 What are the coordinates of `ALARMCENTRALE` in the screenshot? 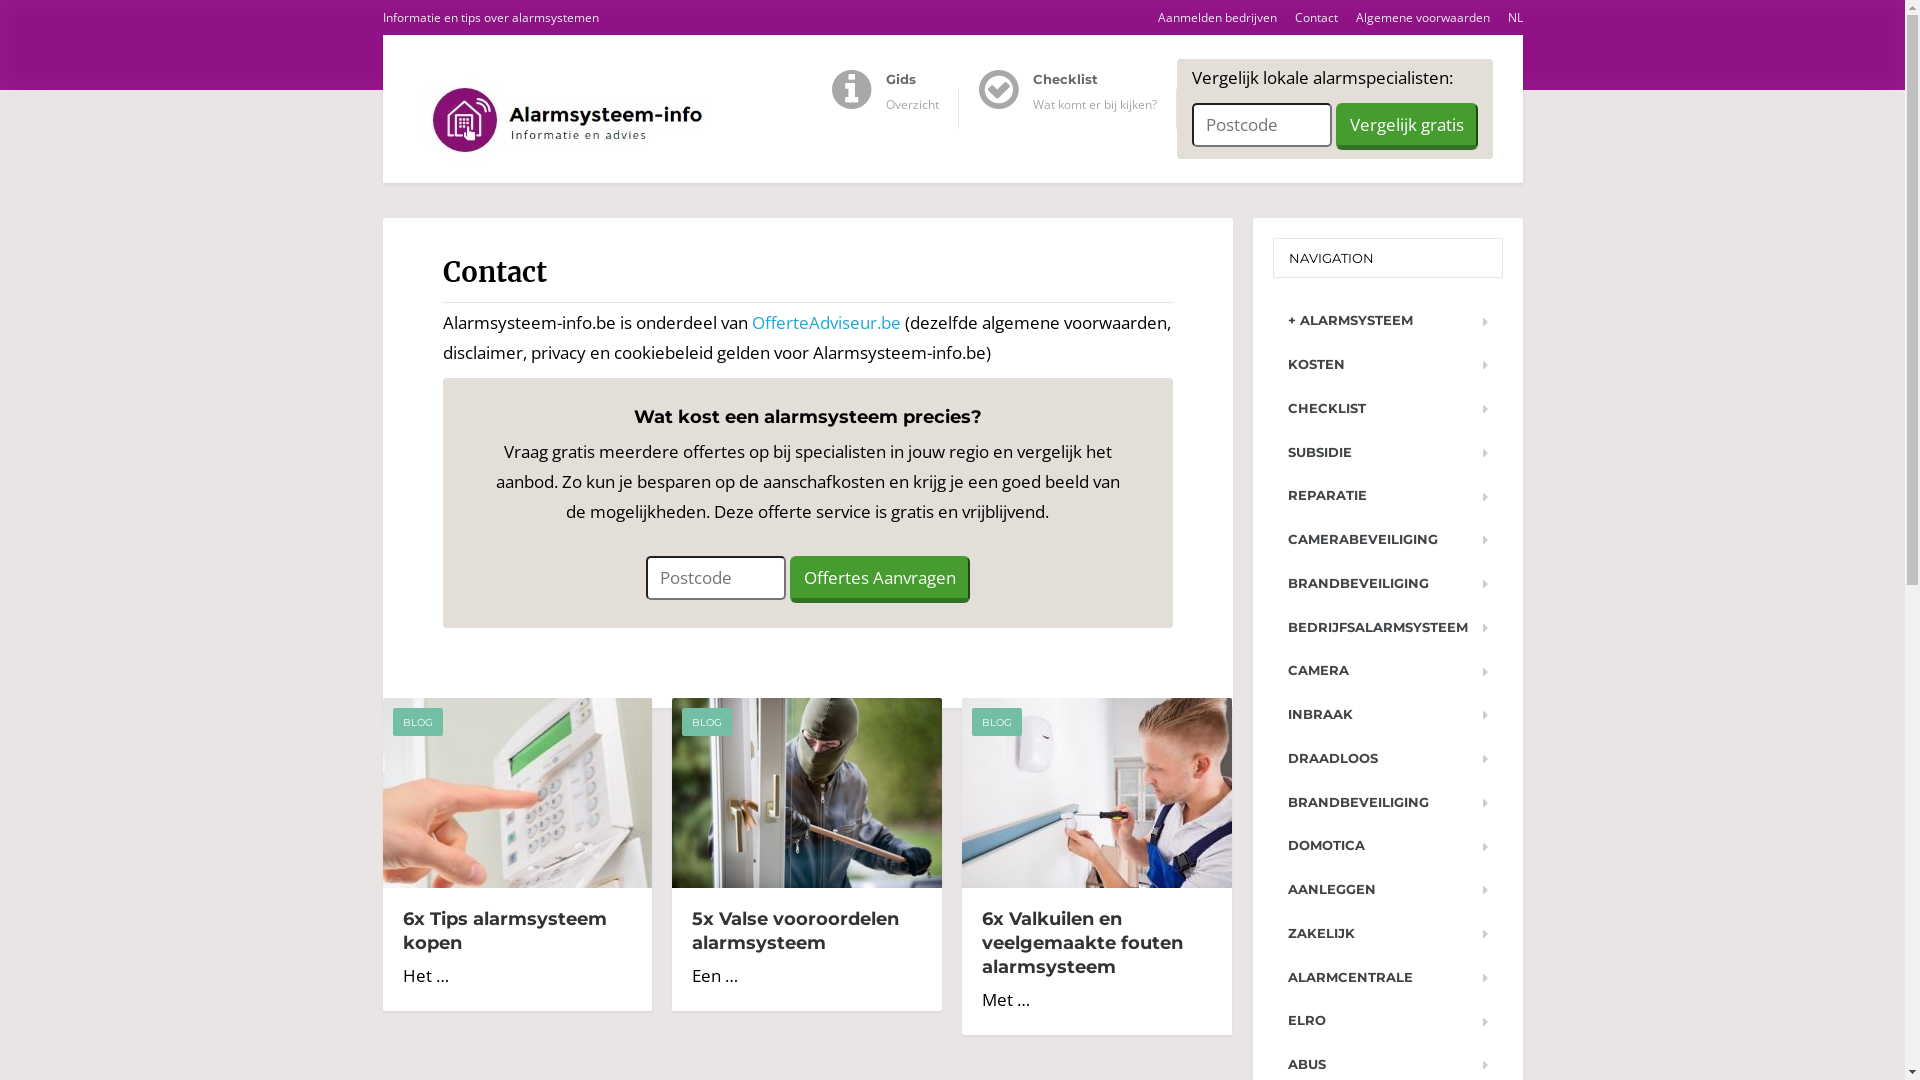 It's located at (1387, 978).